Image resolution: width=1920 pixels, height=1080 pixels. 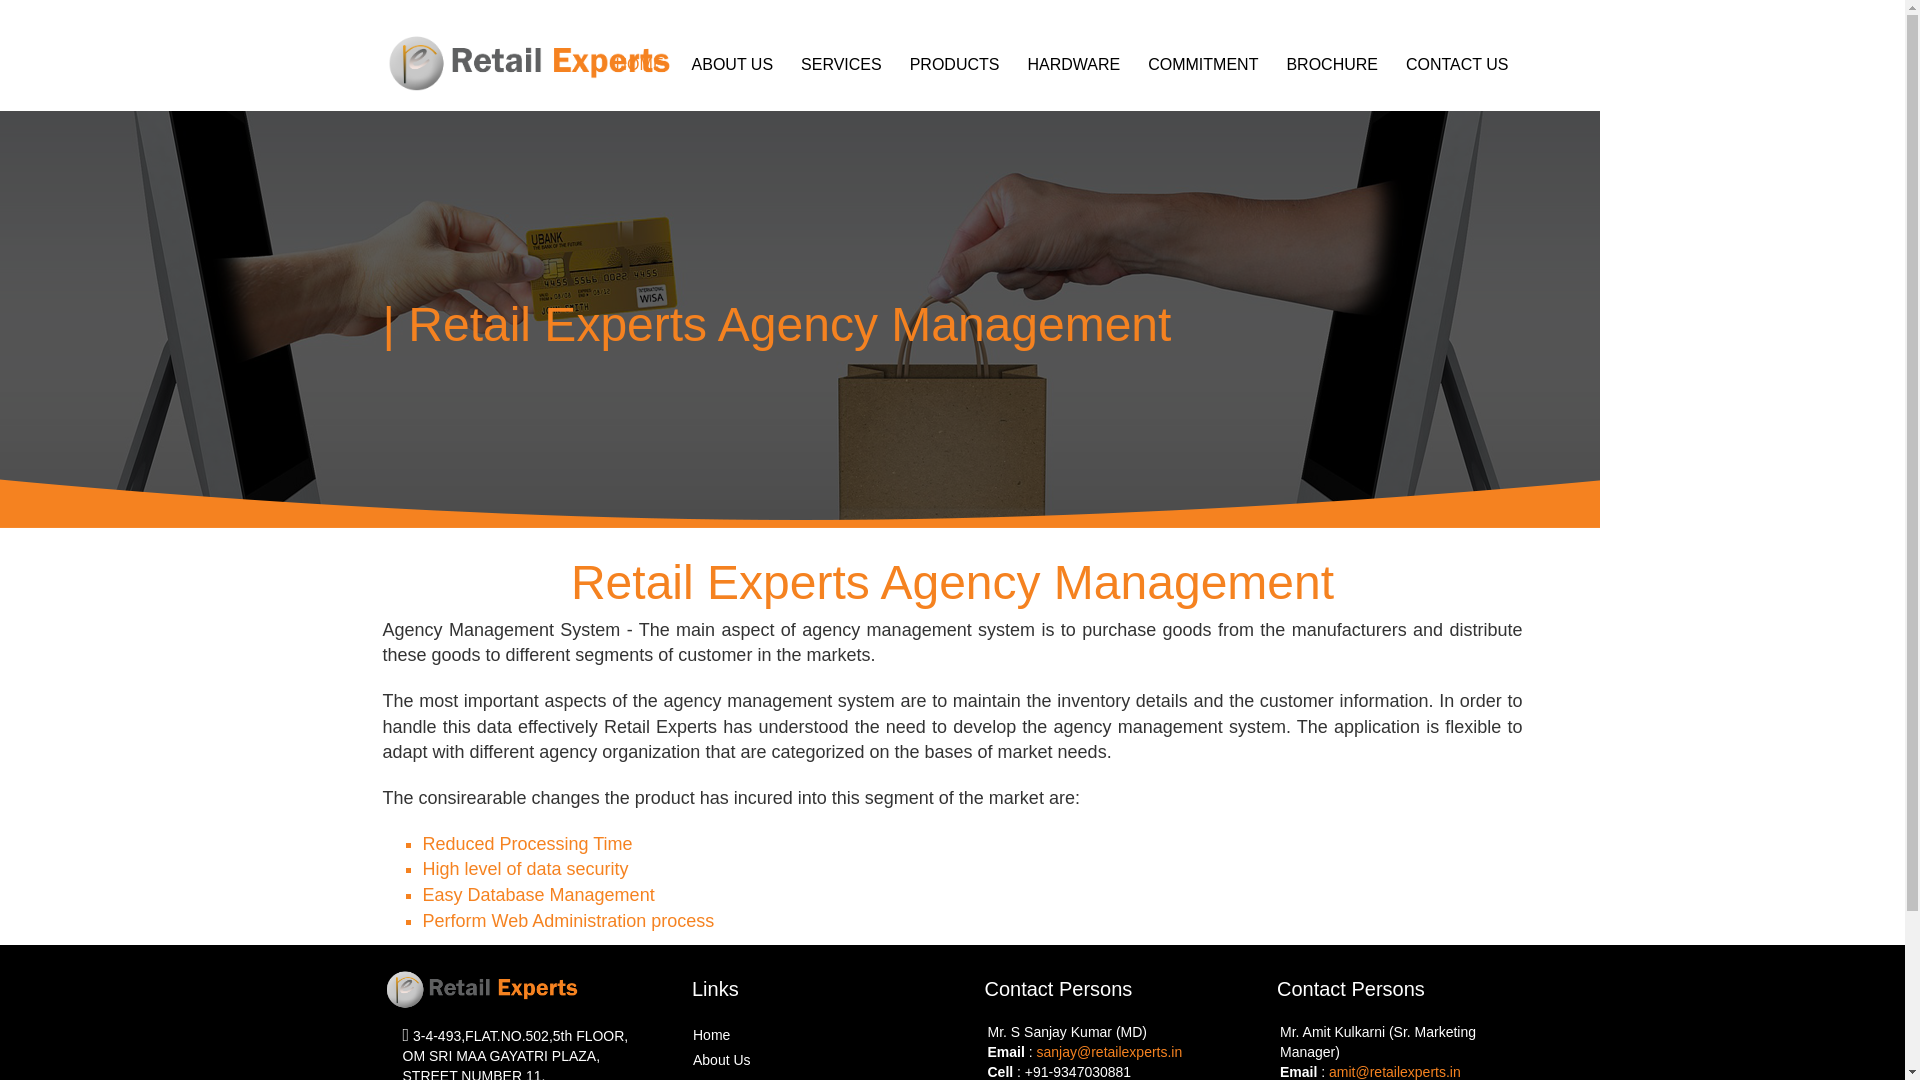 I want to click on Home, so click(x=711, y=1035).